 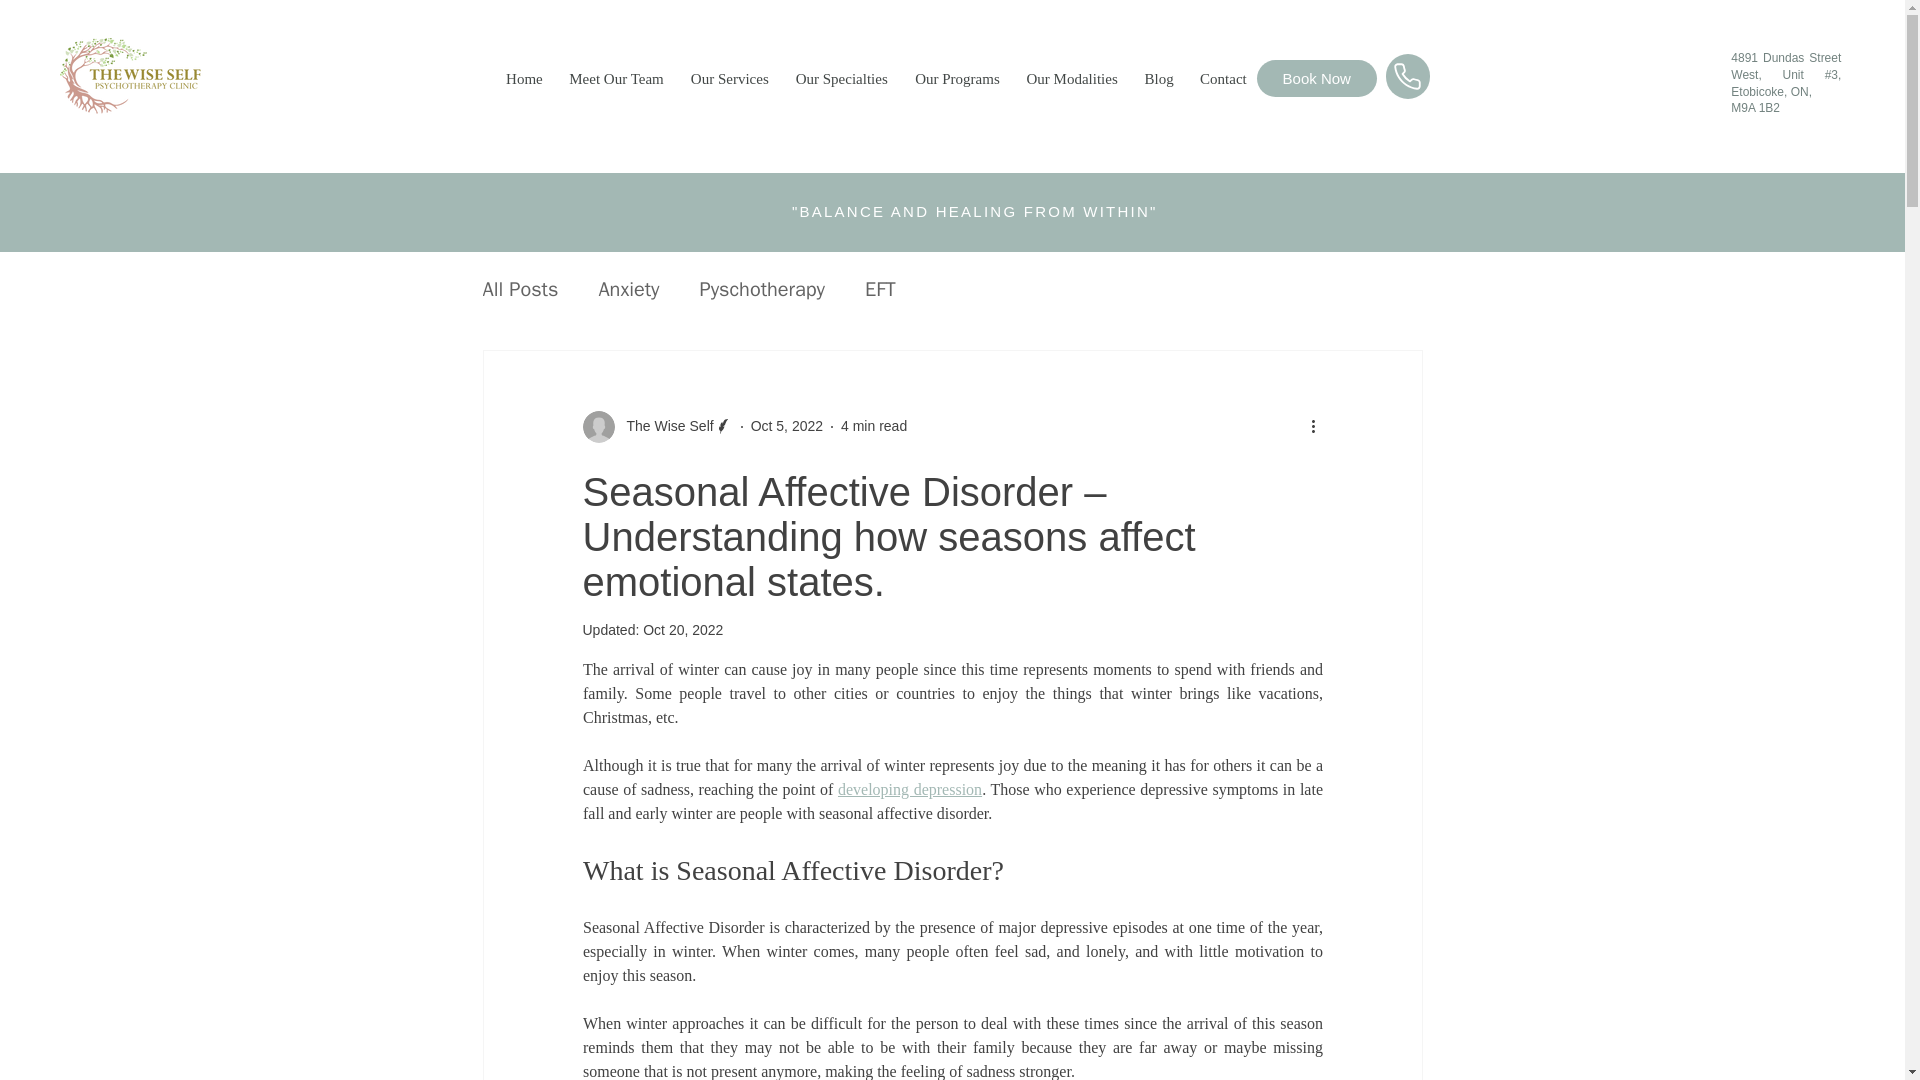 I want to click on The Wise Self, so click(x=663, y=426).